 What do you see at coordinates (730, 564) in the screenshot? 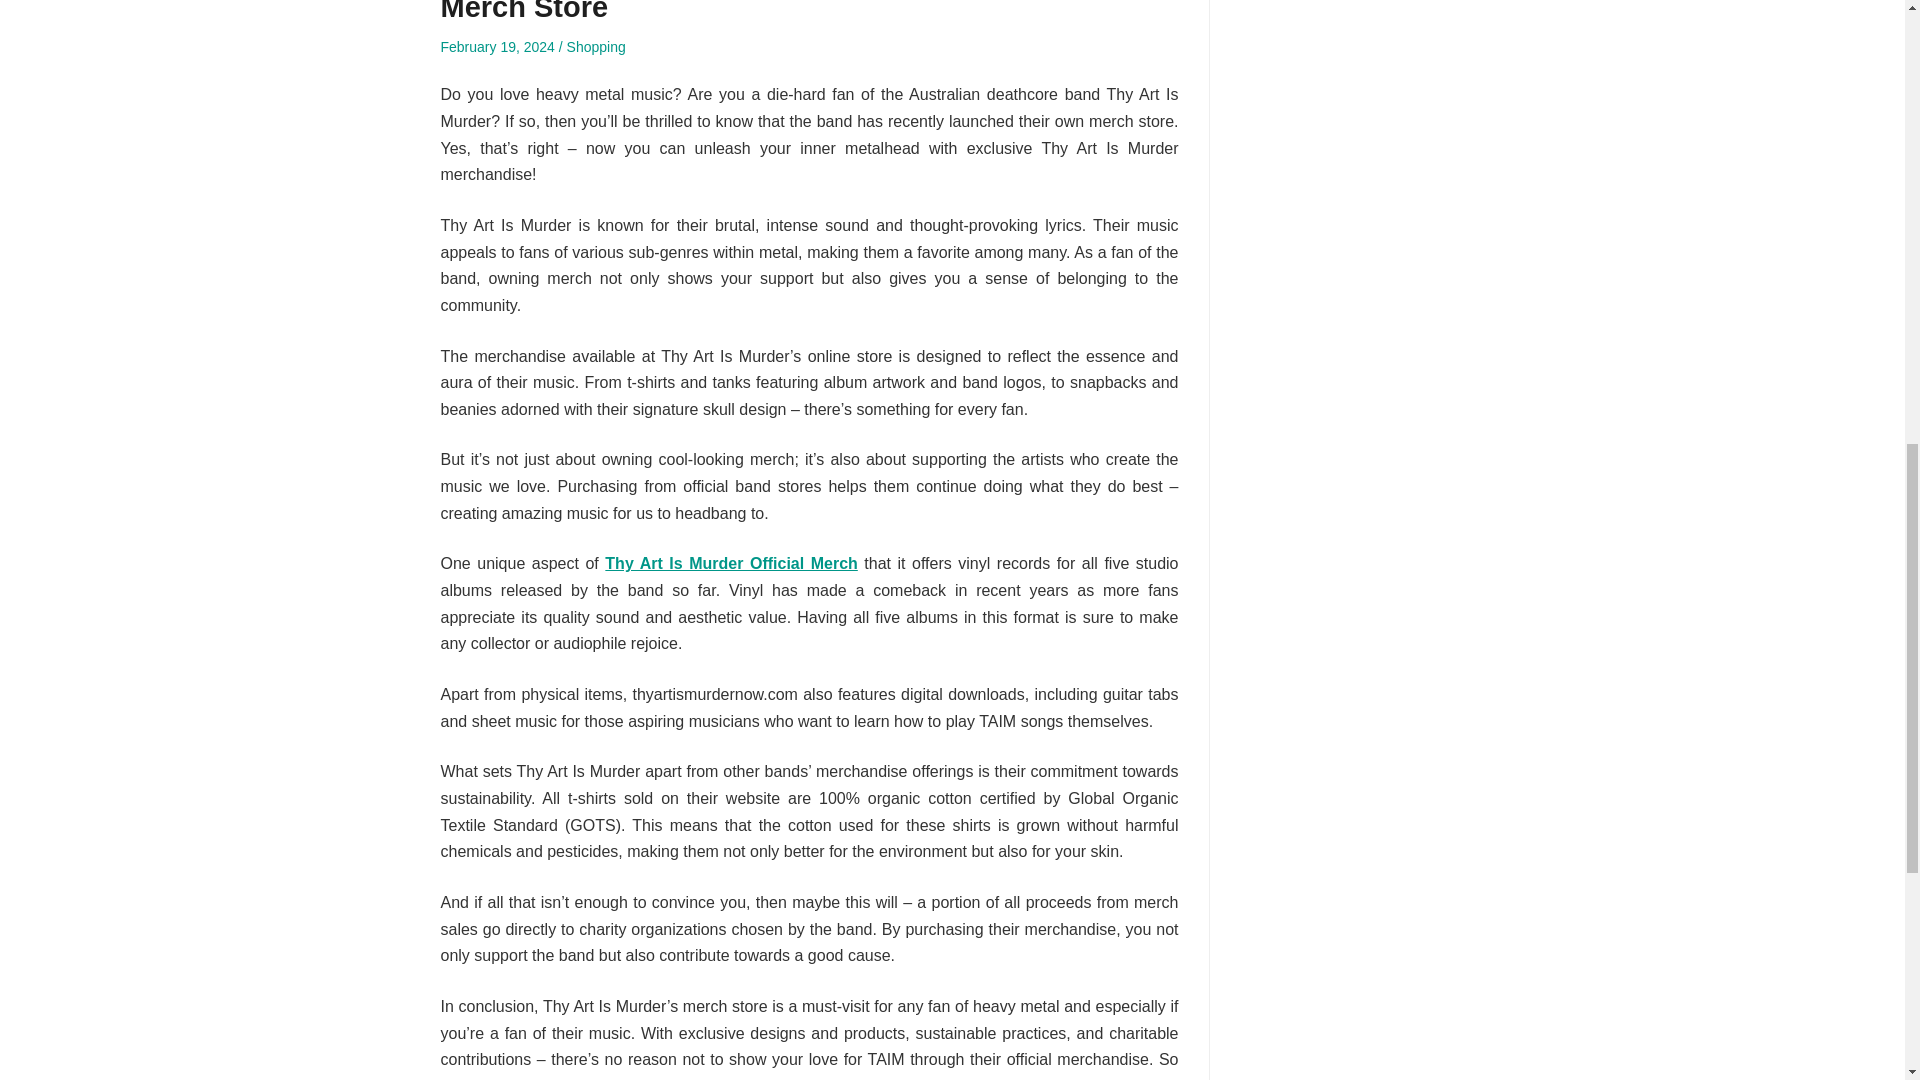
I see `Thy Art Is Murder Official Merch` at bounding box center [730, 564].